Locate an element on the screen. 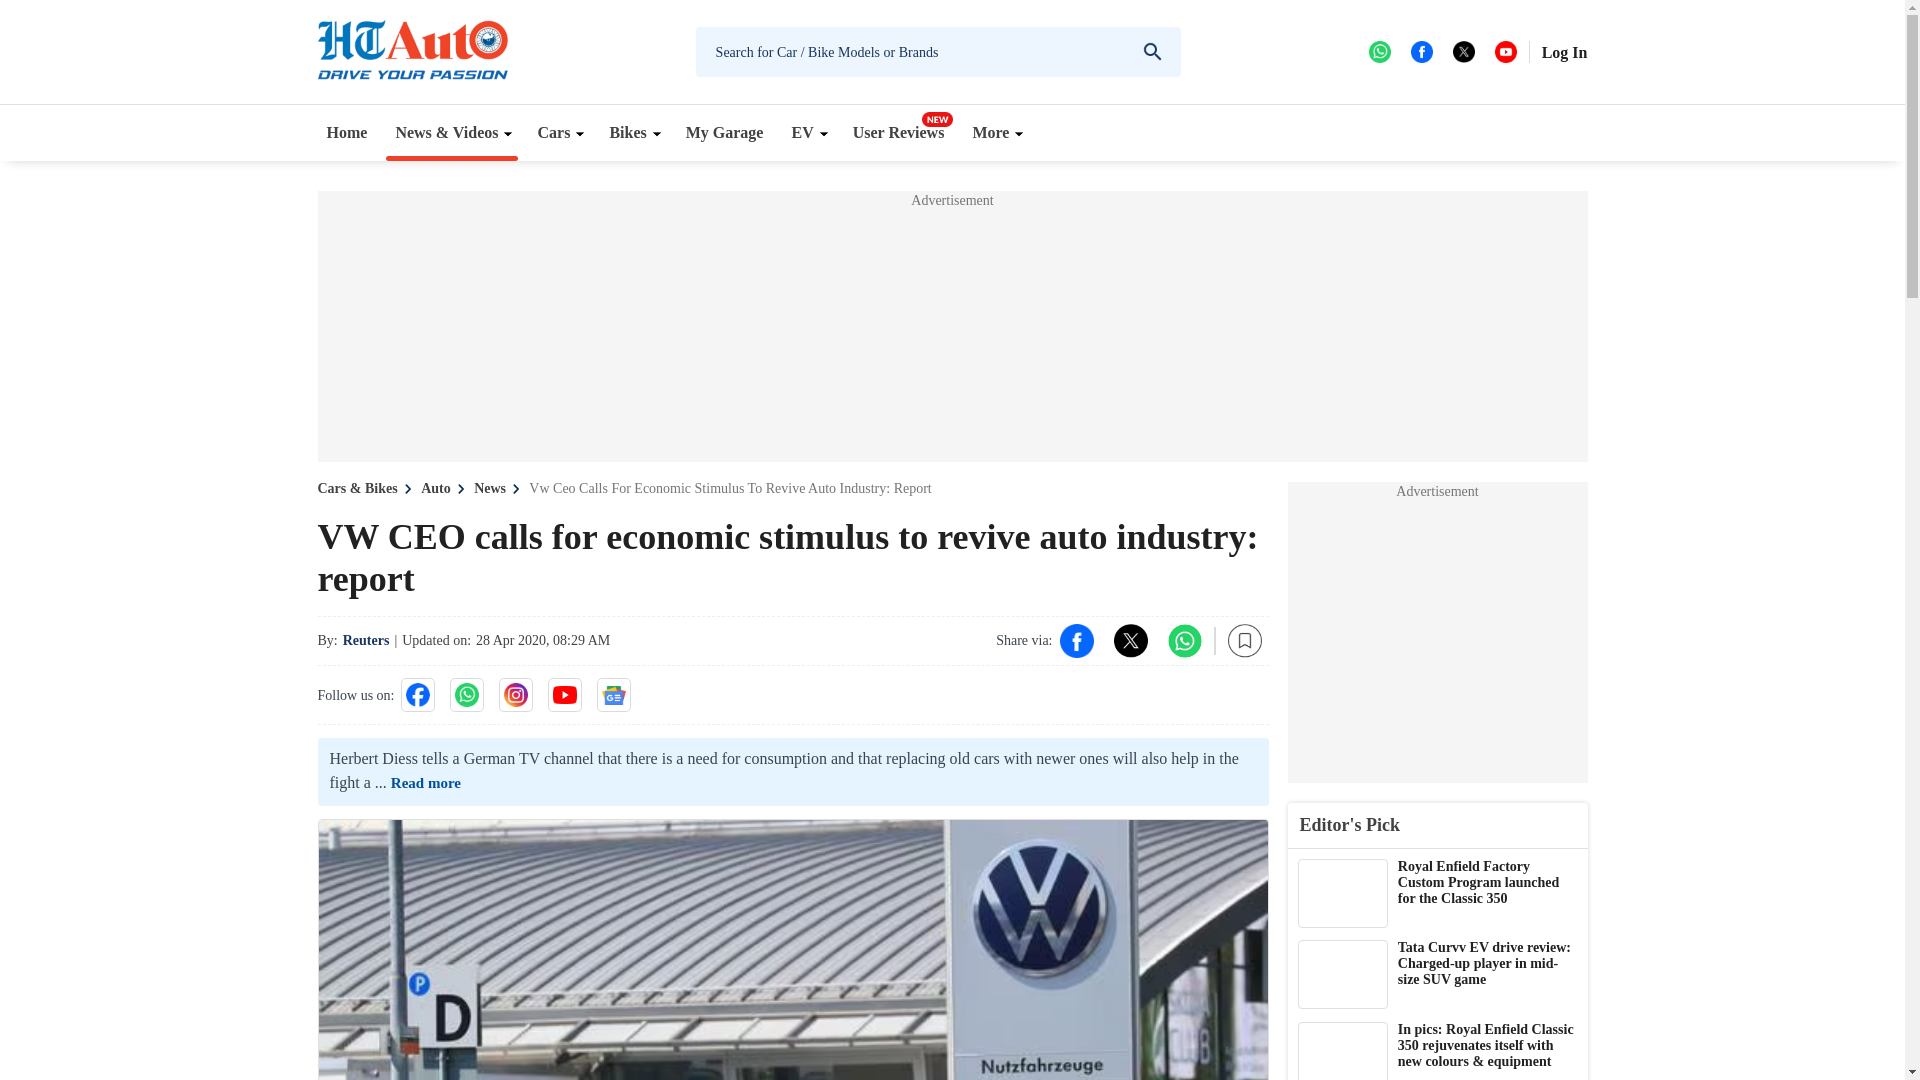 The width and height of the screenshot is (1920, 1080). My Garage is located at coordinates (725, 132).